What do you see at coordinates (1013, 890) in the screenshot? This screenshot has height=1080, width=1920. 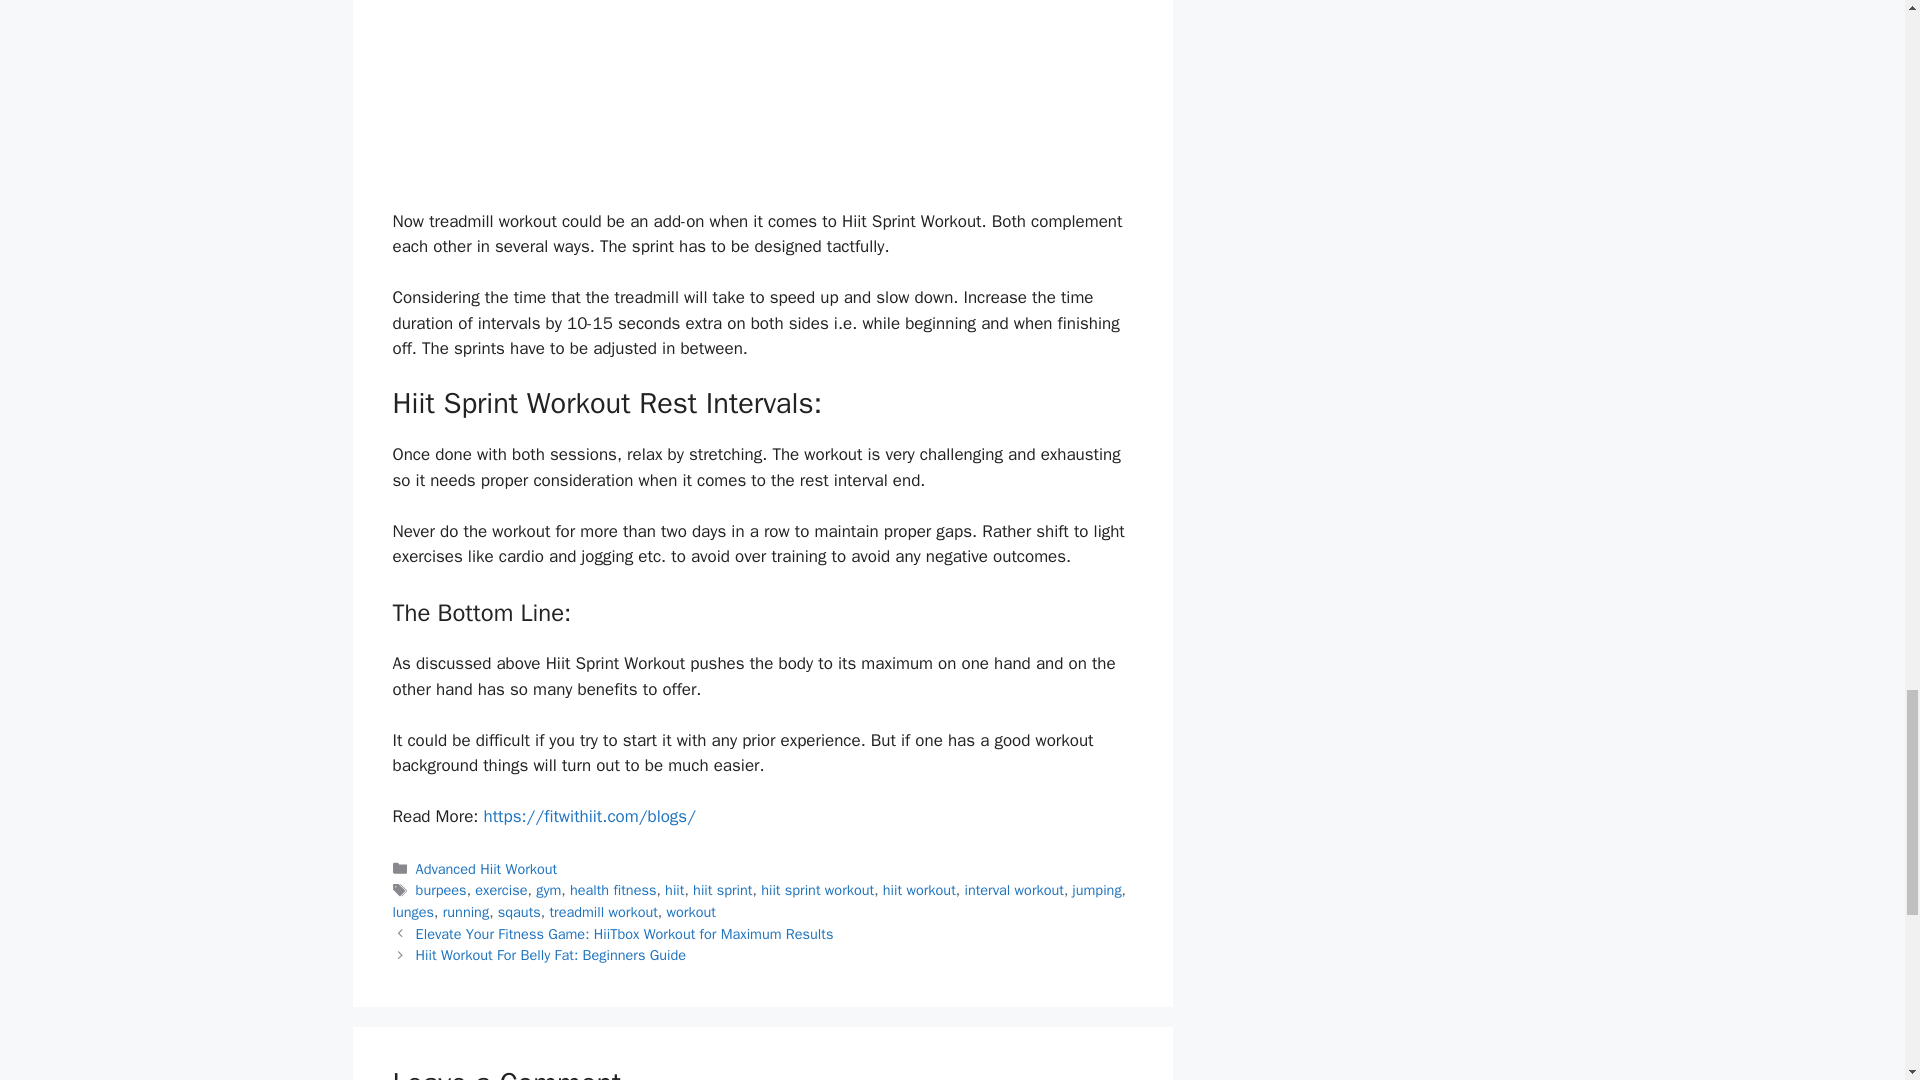 I see `interval workout` at bounding box center [1013, 890].